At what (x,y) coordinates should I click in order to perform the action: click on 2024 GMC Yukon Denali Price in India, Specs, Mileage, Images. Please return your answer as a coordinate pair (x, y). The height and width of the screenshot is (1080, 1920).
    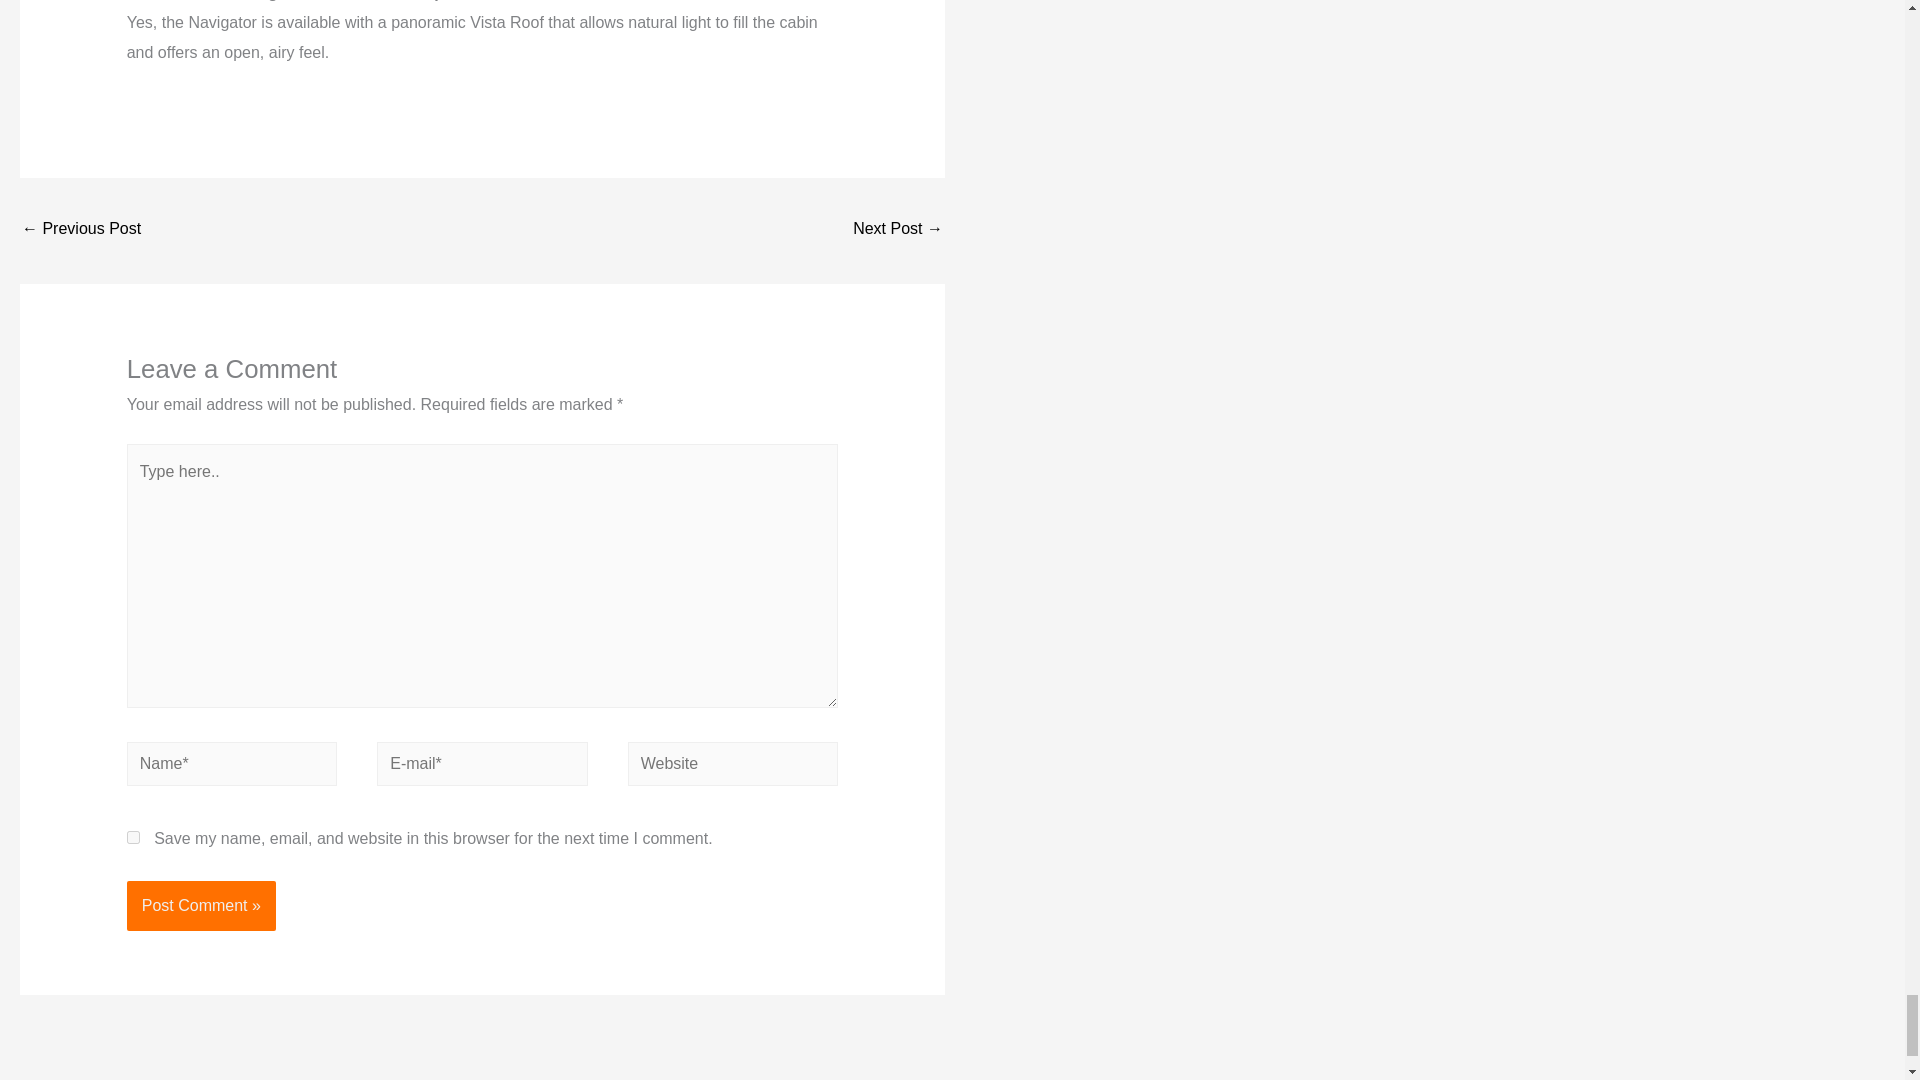
    Looking at the image, I should click on (897, 230).